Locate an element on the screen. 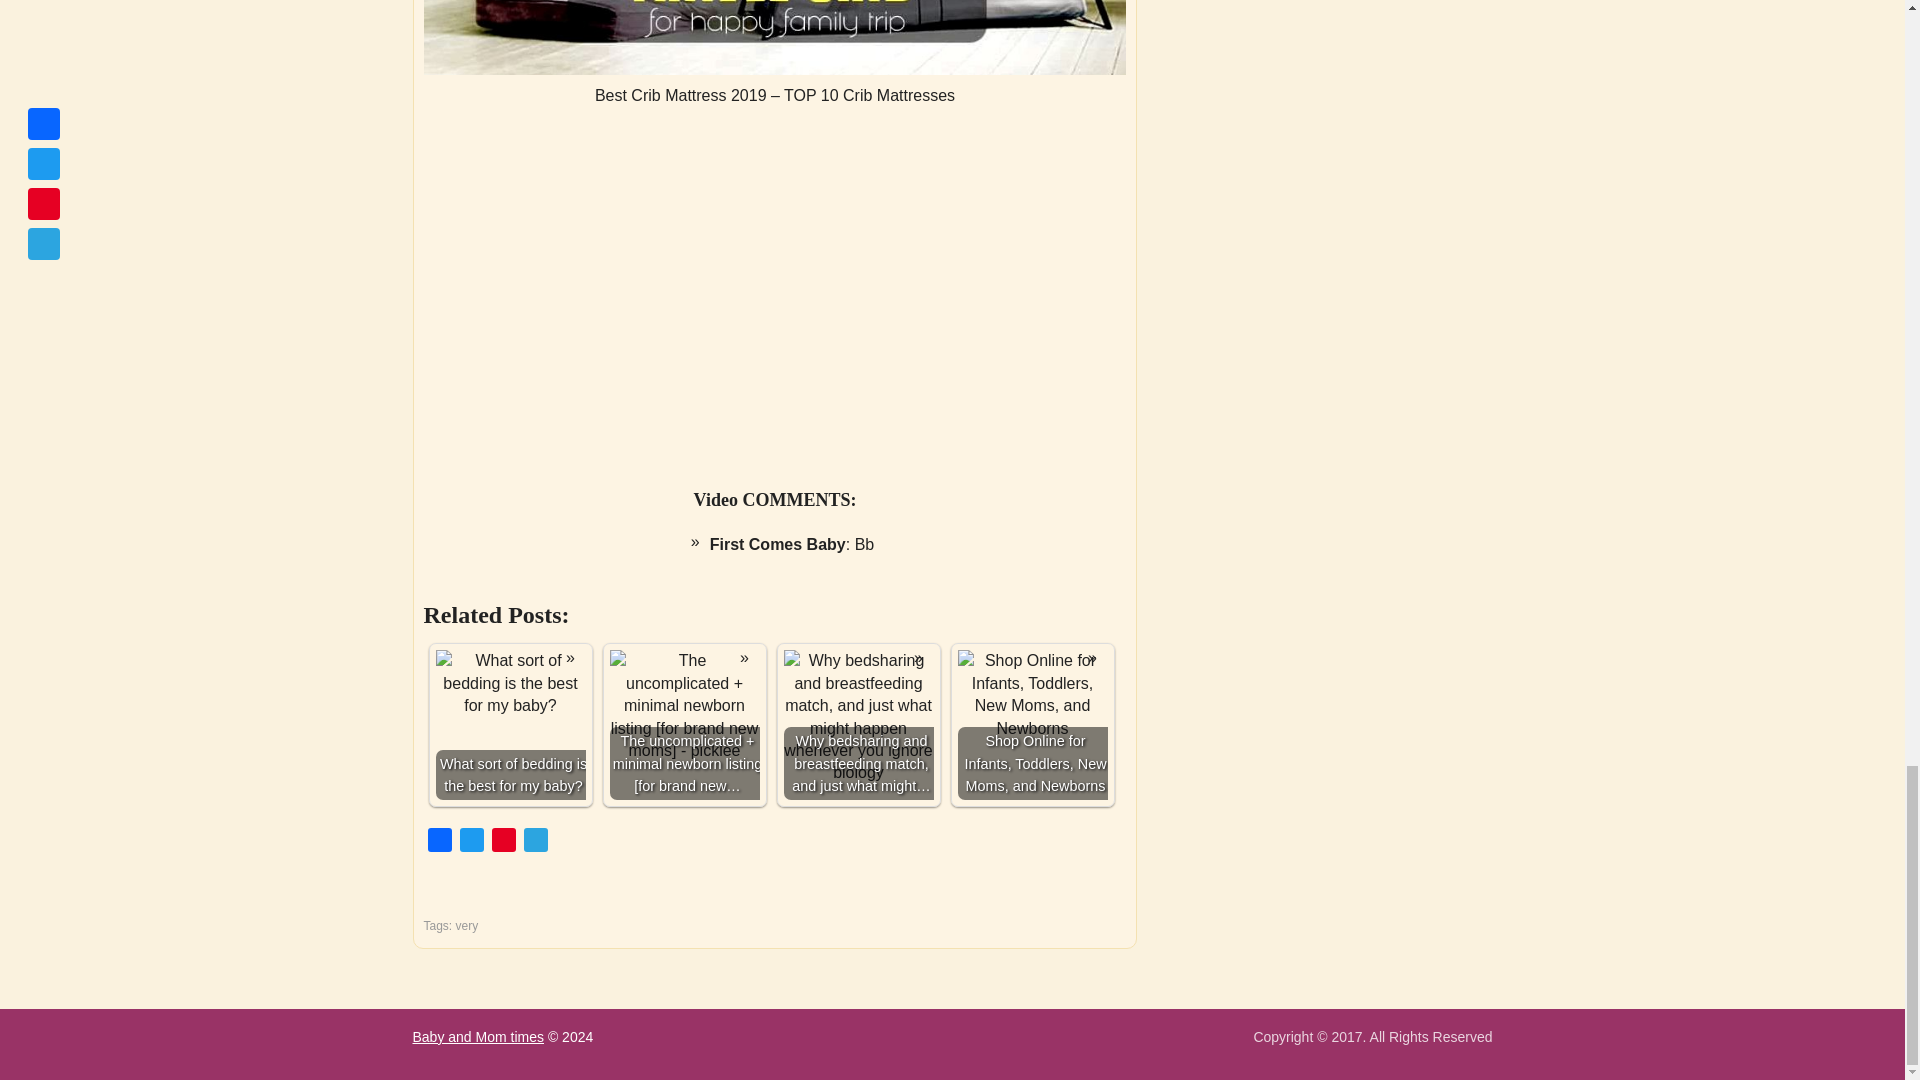 The width and height of the screenshot is (1920, 1080). What sort of bedding is the best for my baby? is located at coordinates (510, 684).